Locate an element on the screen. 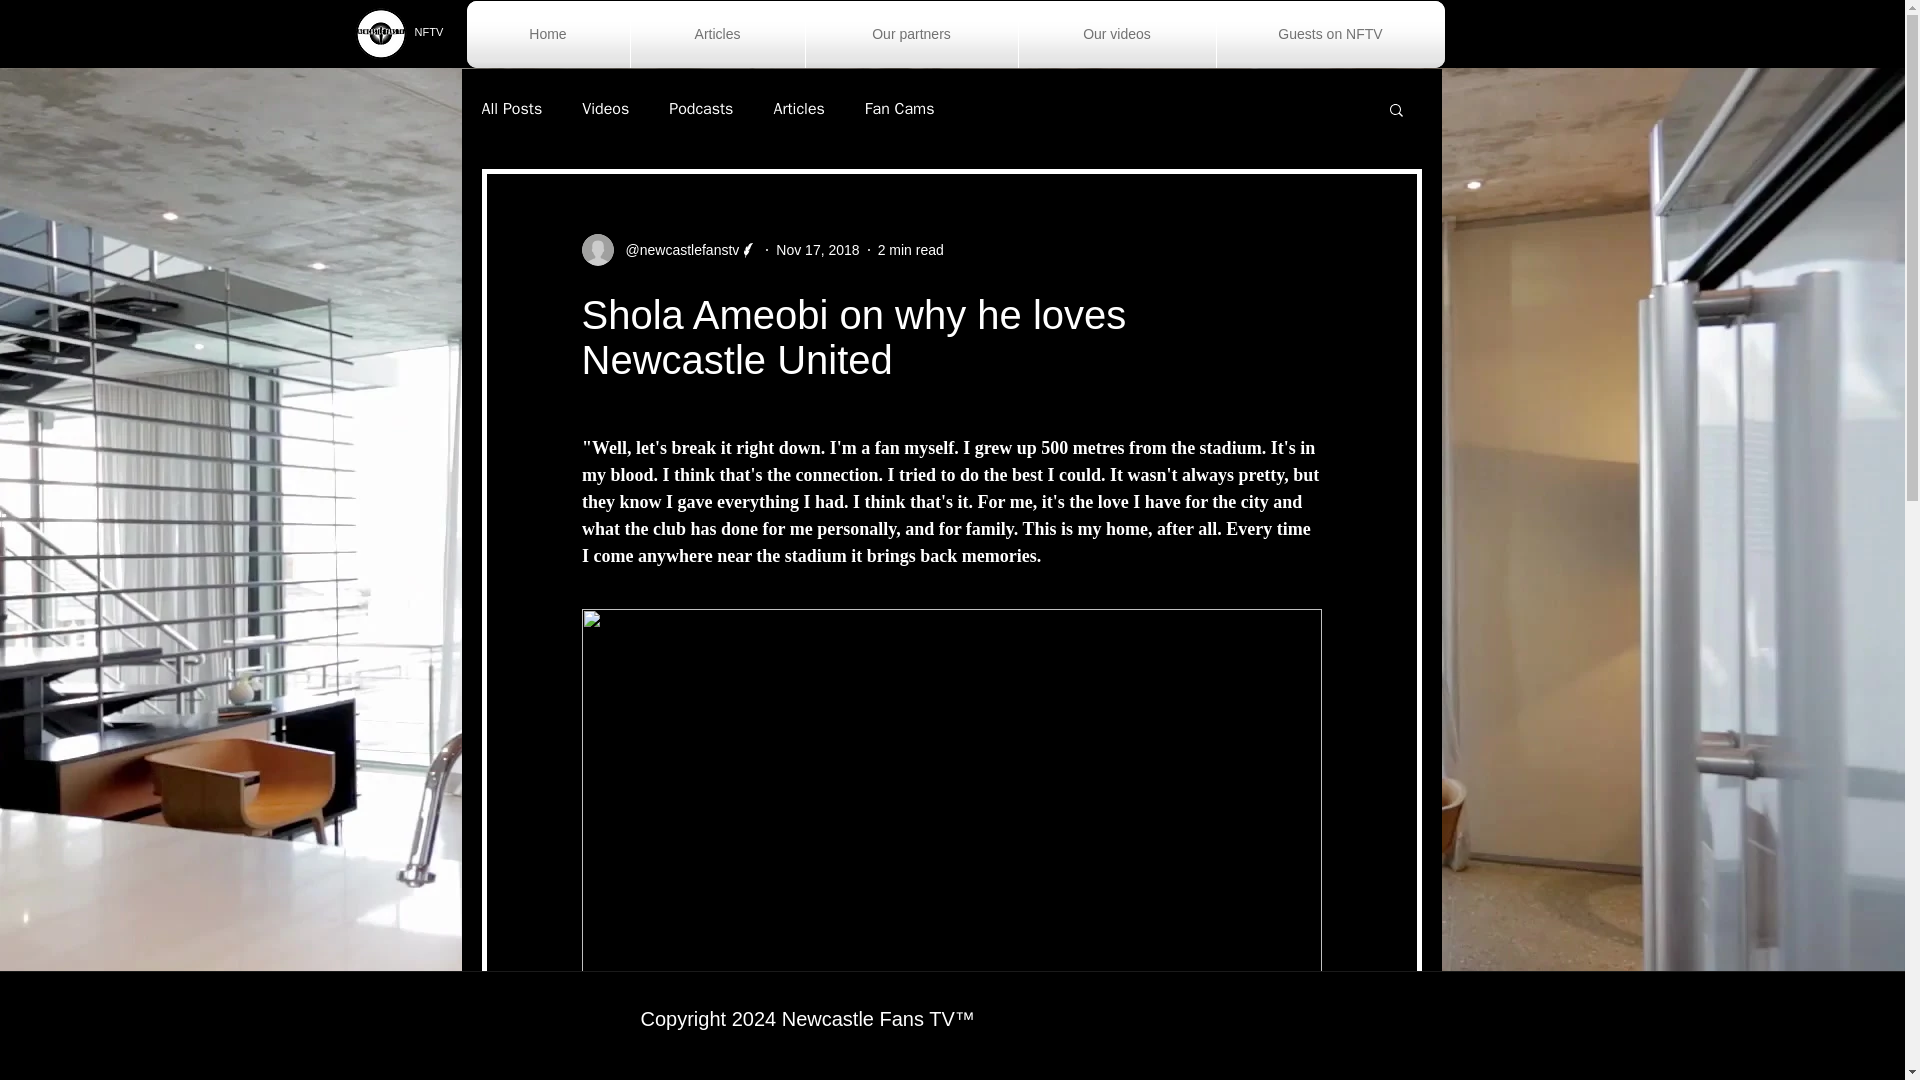 This screenshot has width=1920, height=1080. 2 min read is located at coordinates (910, 250).